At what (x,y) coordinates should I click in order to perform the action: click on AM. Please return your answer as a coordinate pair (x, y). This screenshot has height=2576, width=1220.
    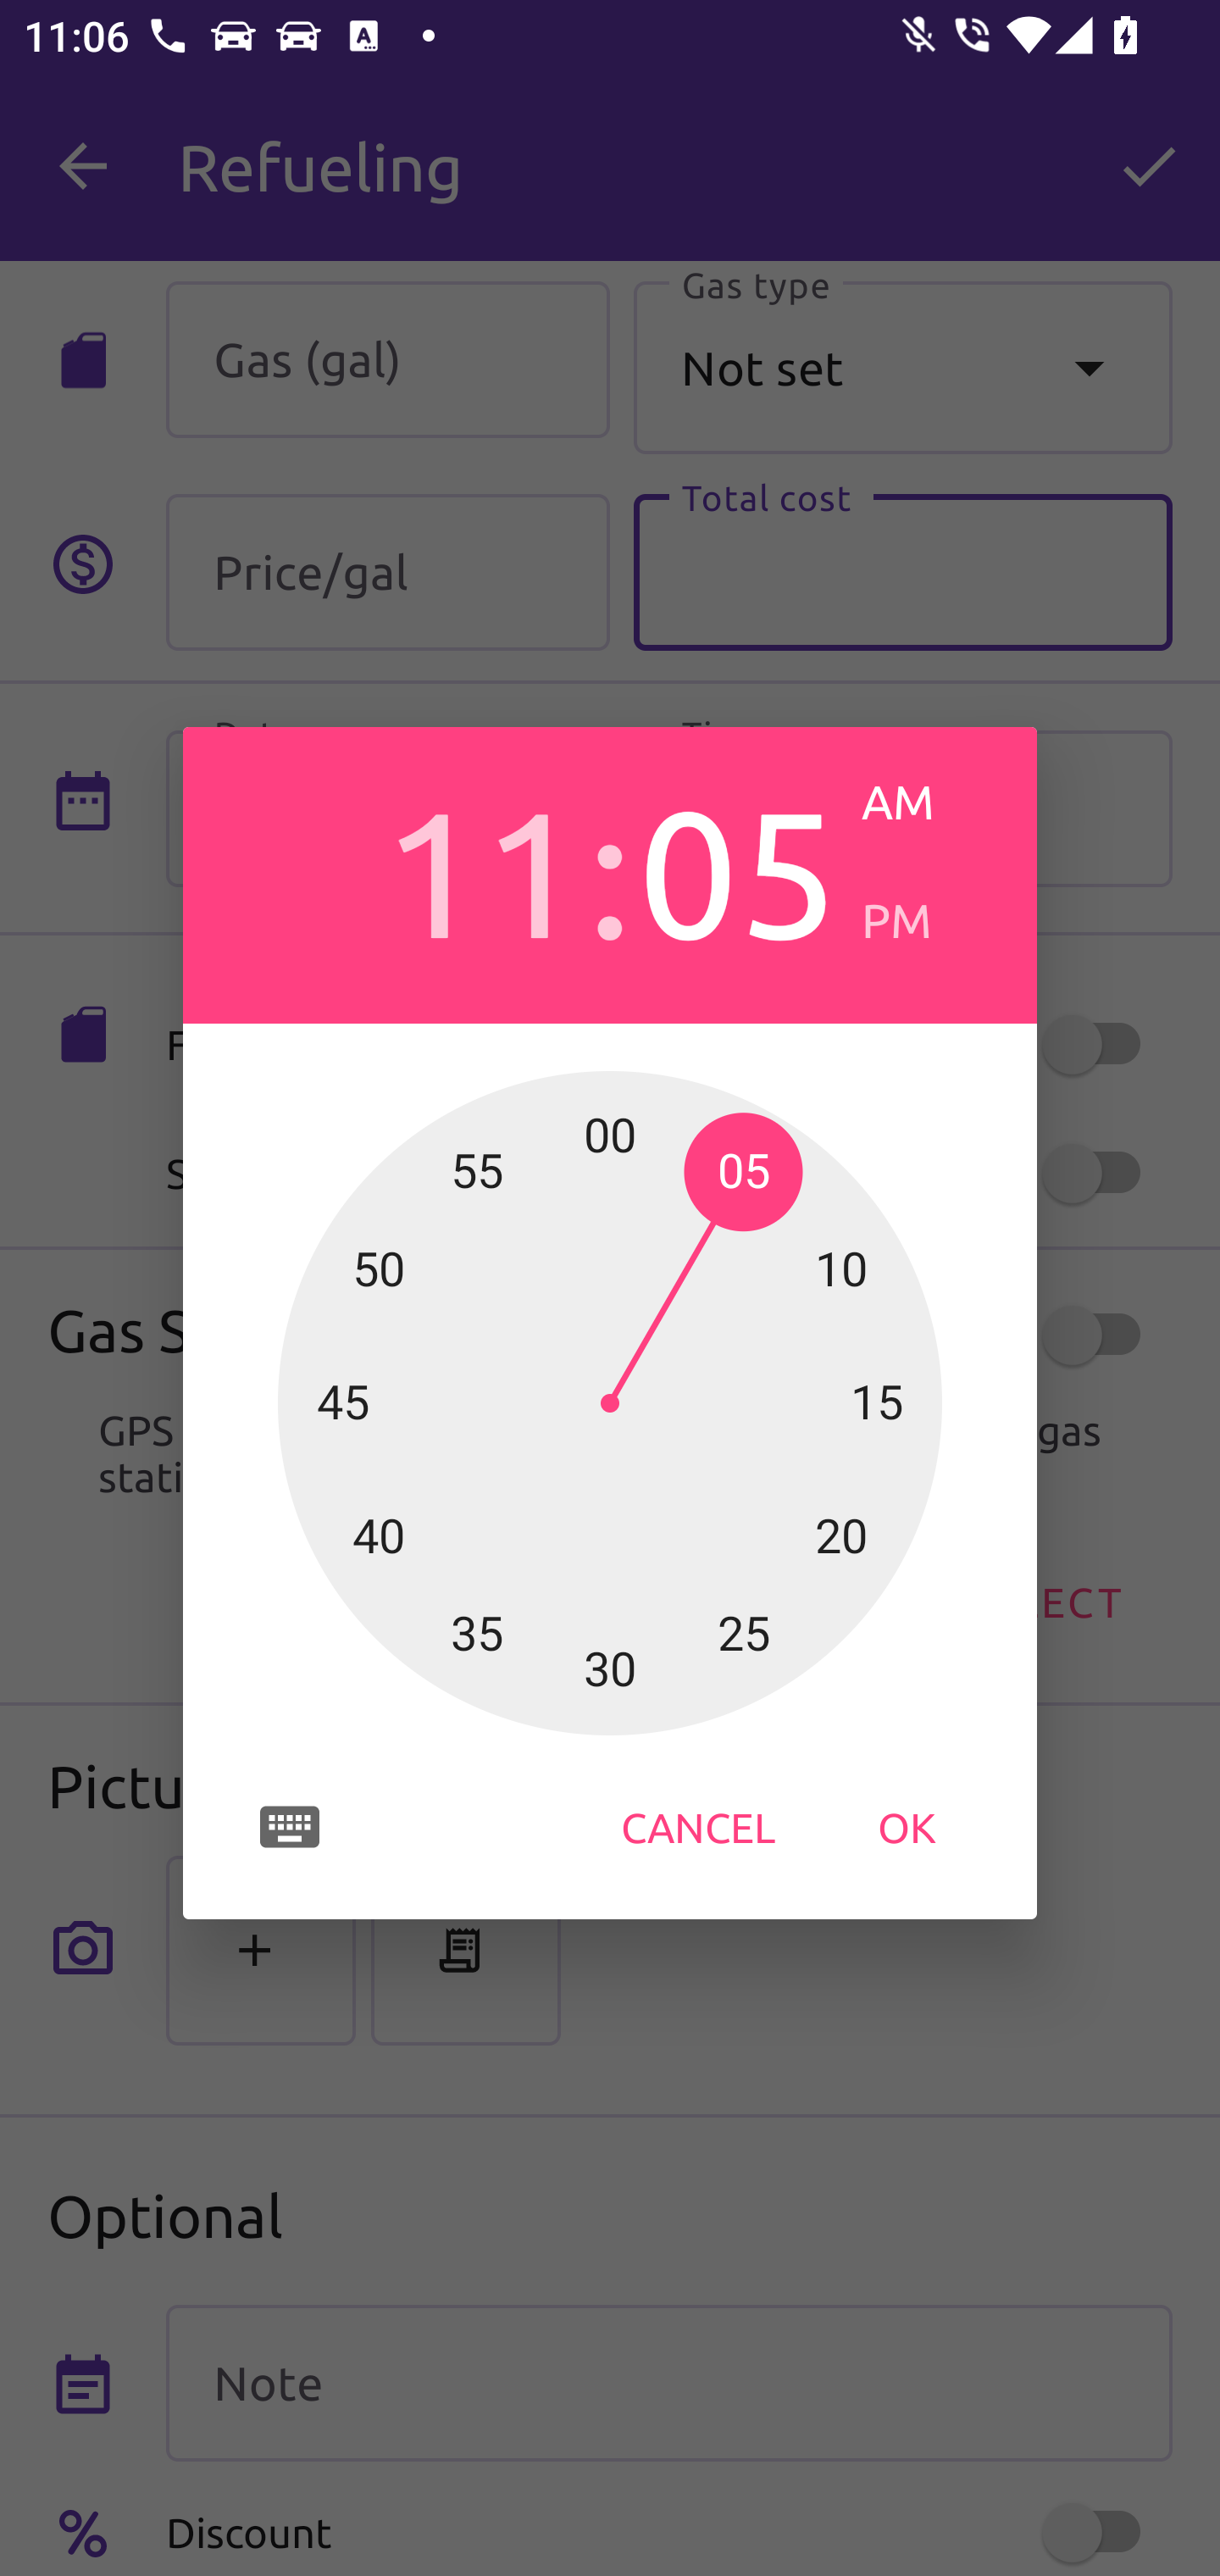
    Looking at the image, I should click on (925, 802).